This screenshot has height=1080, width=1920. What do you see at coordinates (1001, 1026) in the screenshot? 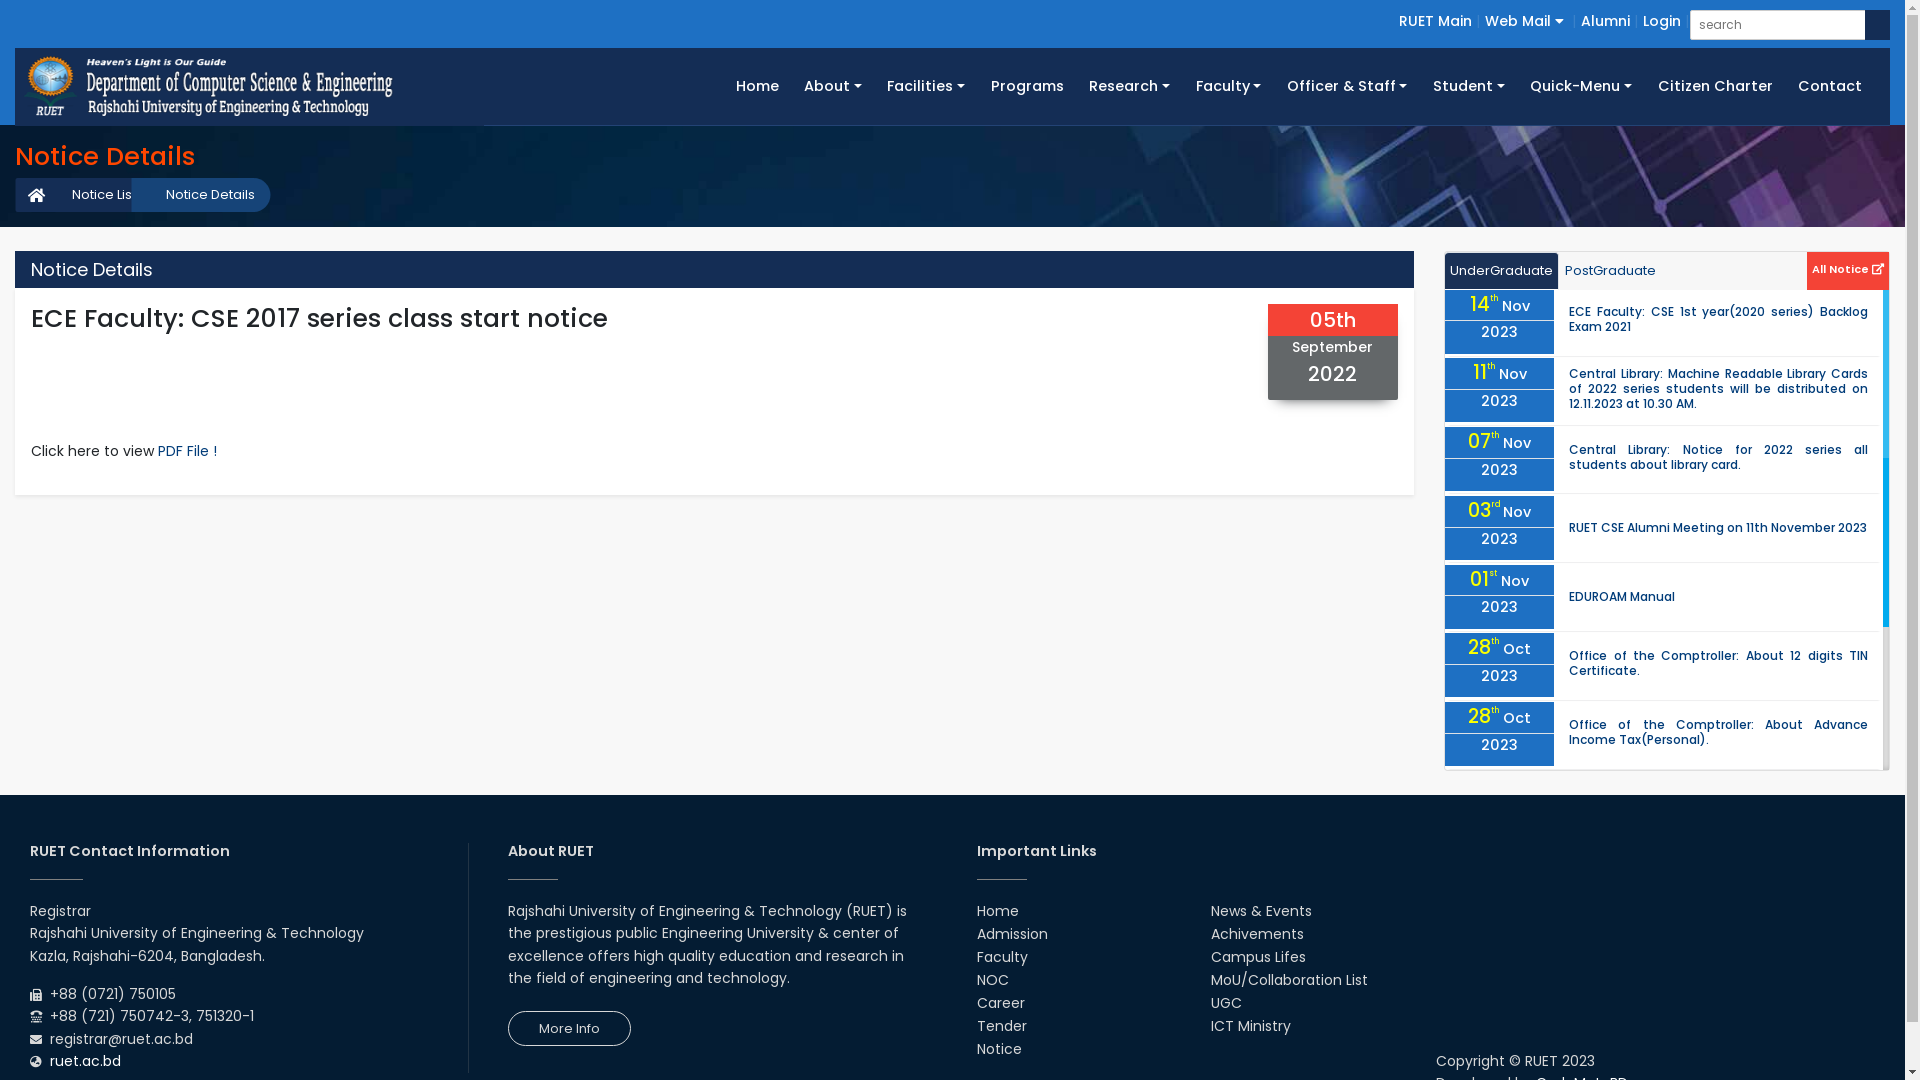
I see `Tender` at bounding box center [1001, 1026].